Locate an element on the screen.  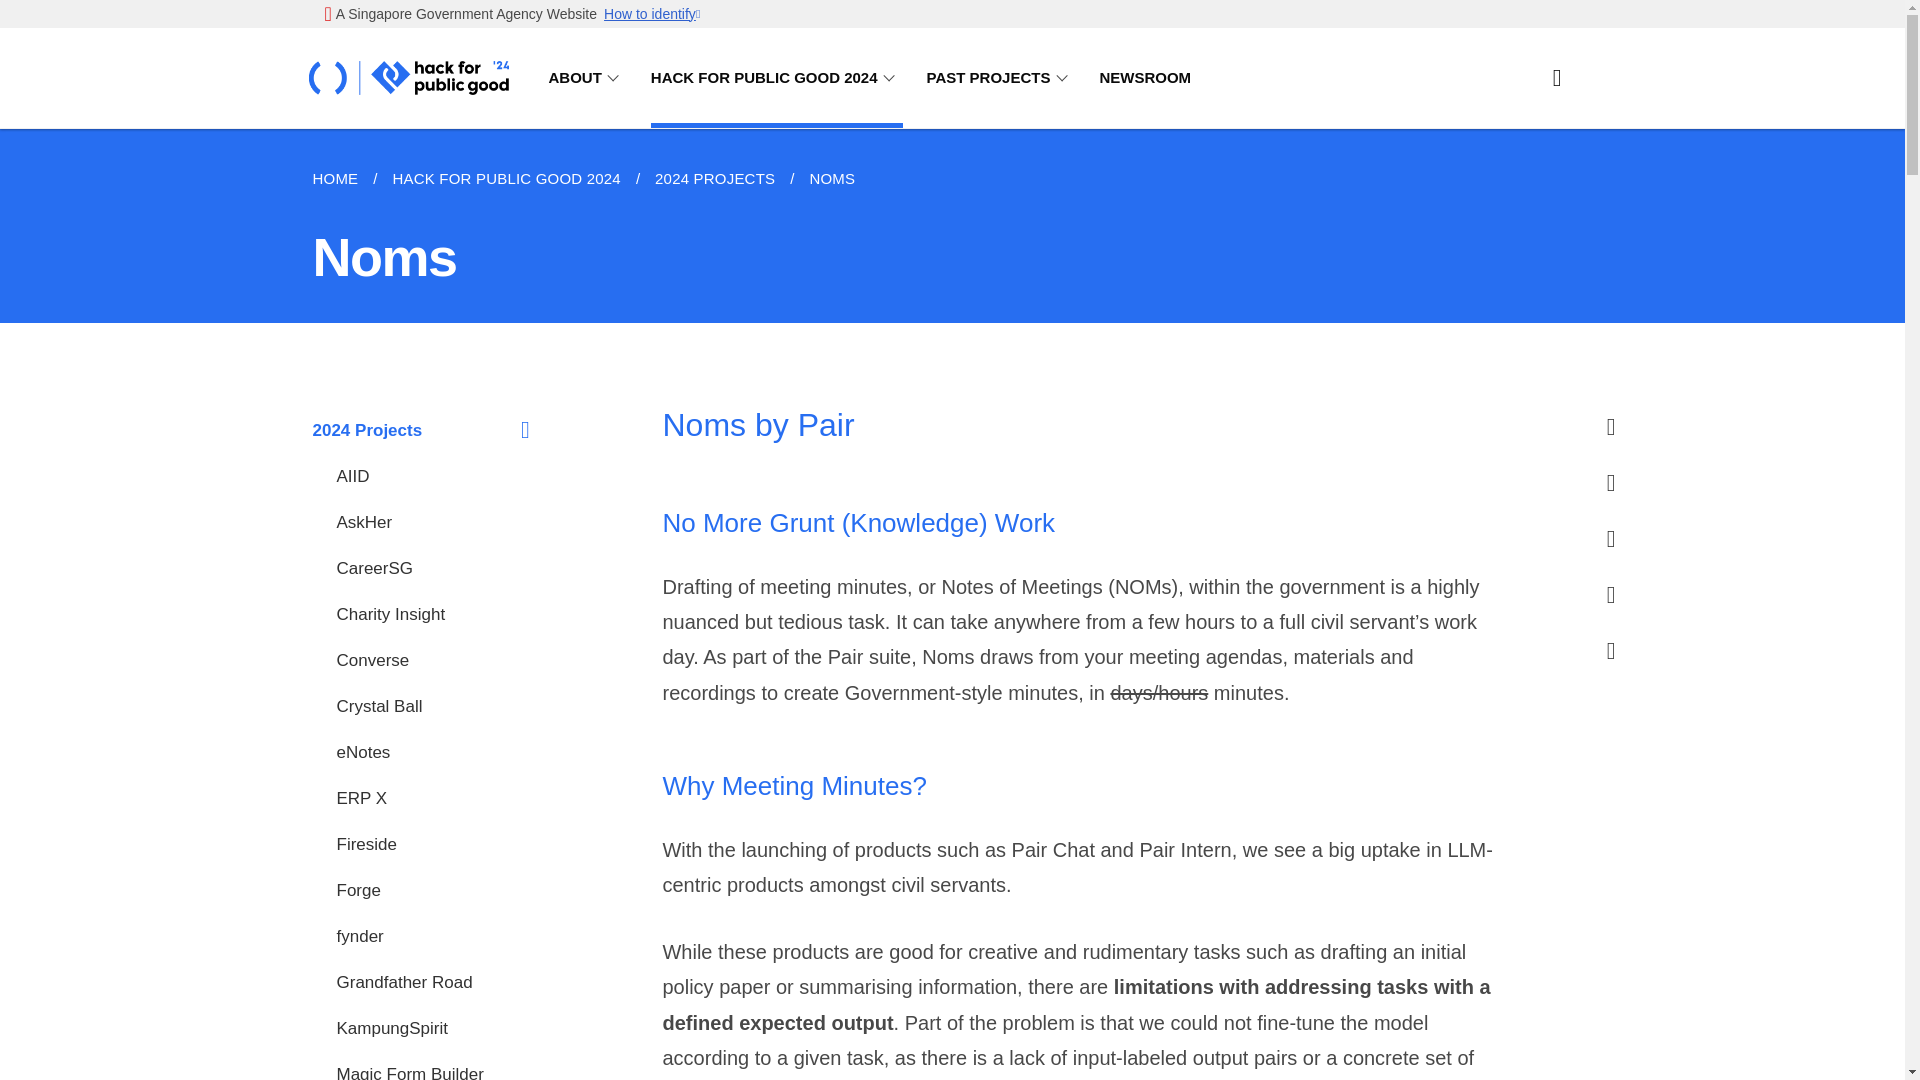
HACK FOR PUBLIC GOOD 2024 is located at coordinates (506, 179).